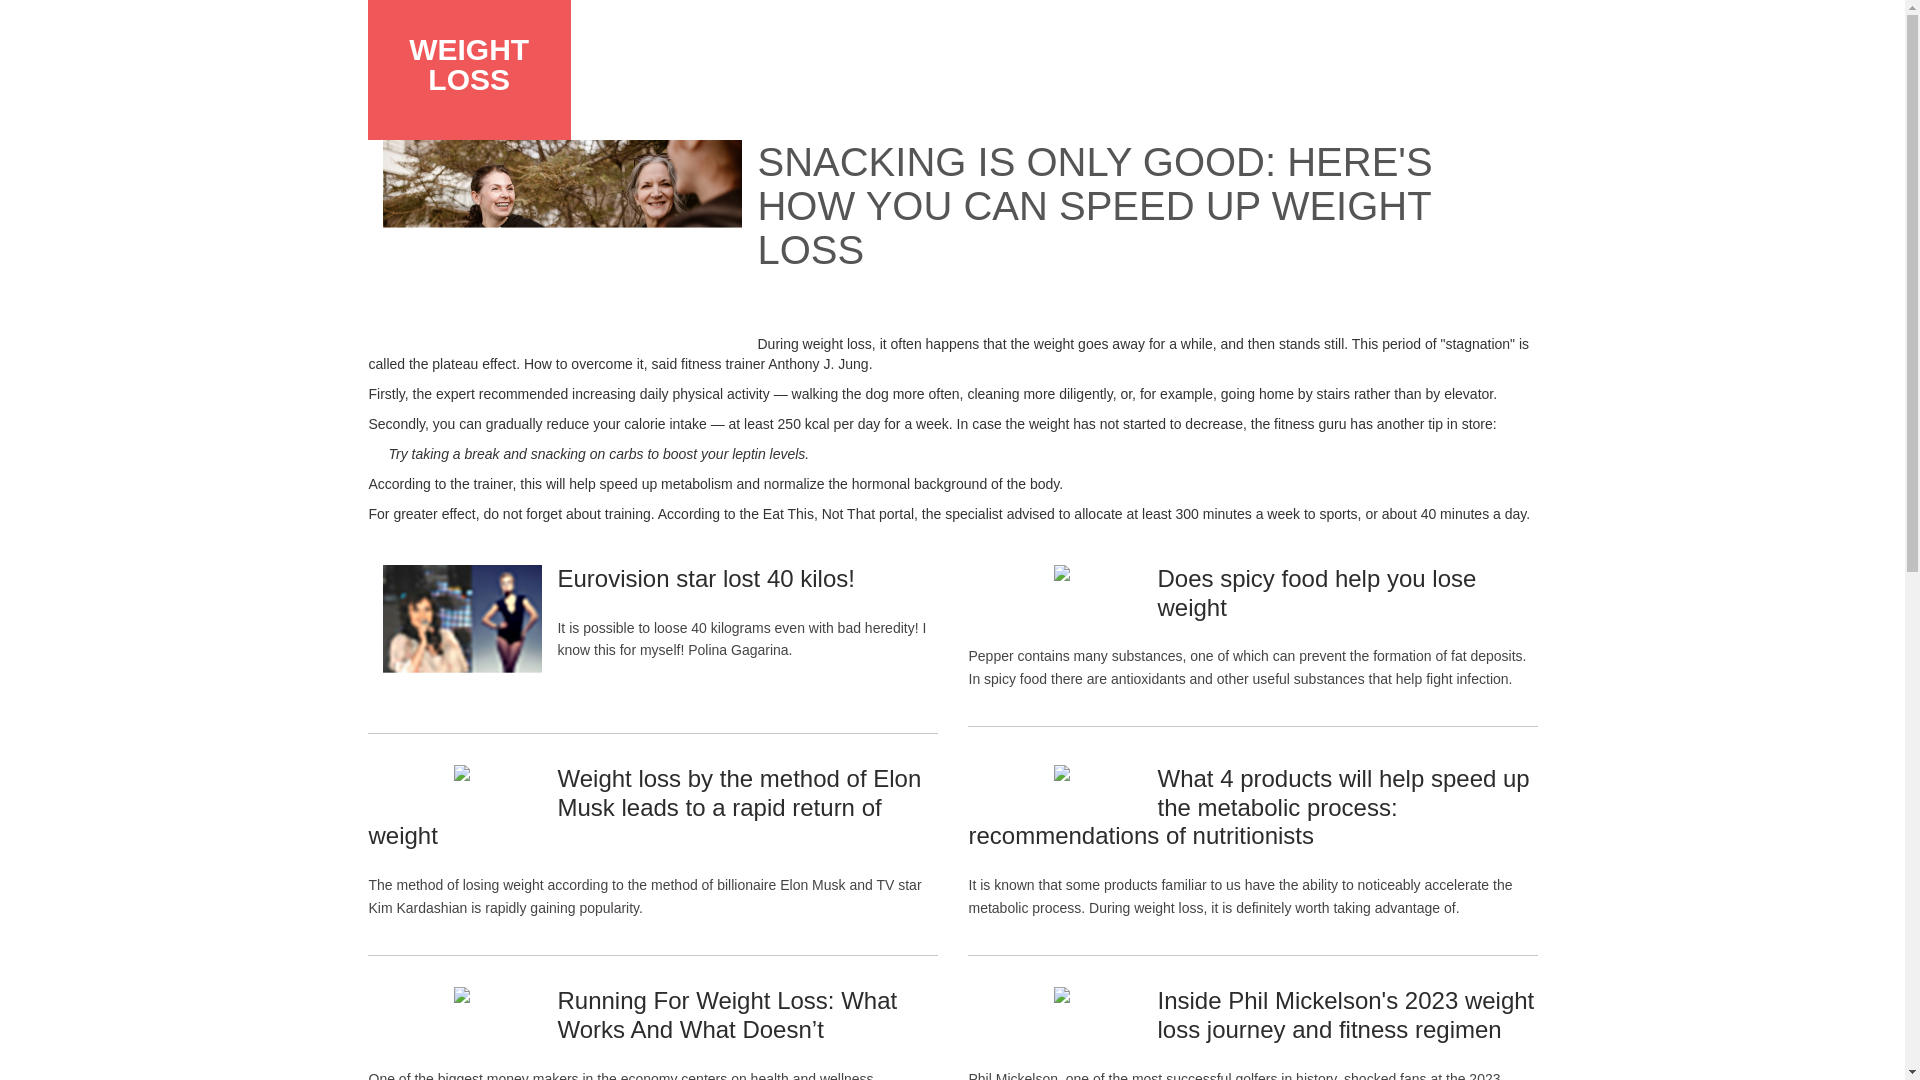  I want to click on Eurovision star lost 40 kilos!, so click(705, 578).